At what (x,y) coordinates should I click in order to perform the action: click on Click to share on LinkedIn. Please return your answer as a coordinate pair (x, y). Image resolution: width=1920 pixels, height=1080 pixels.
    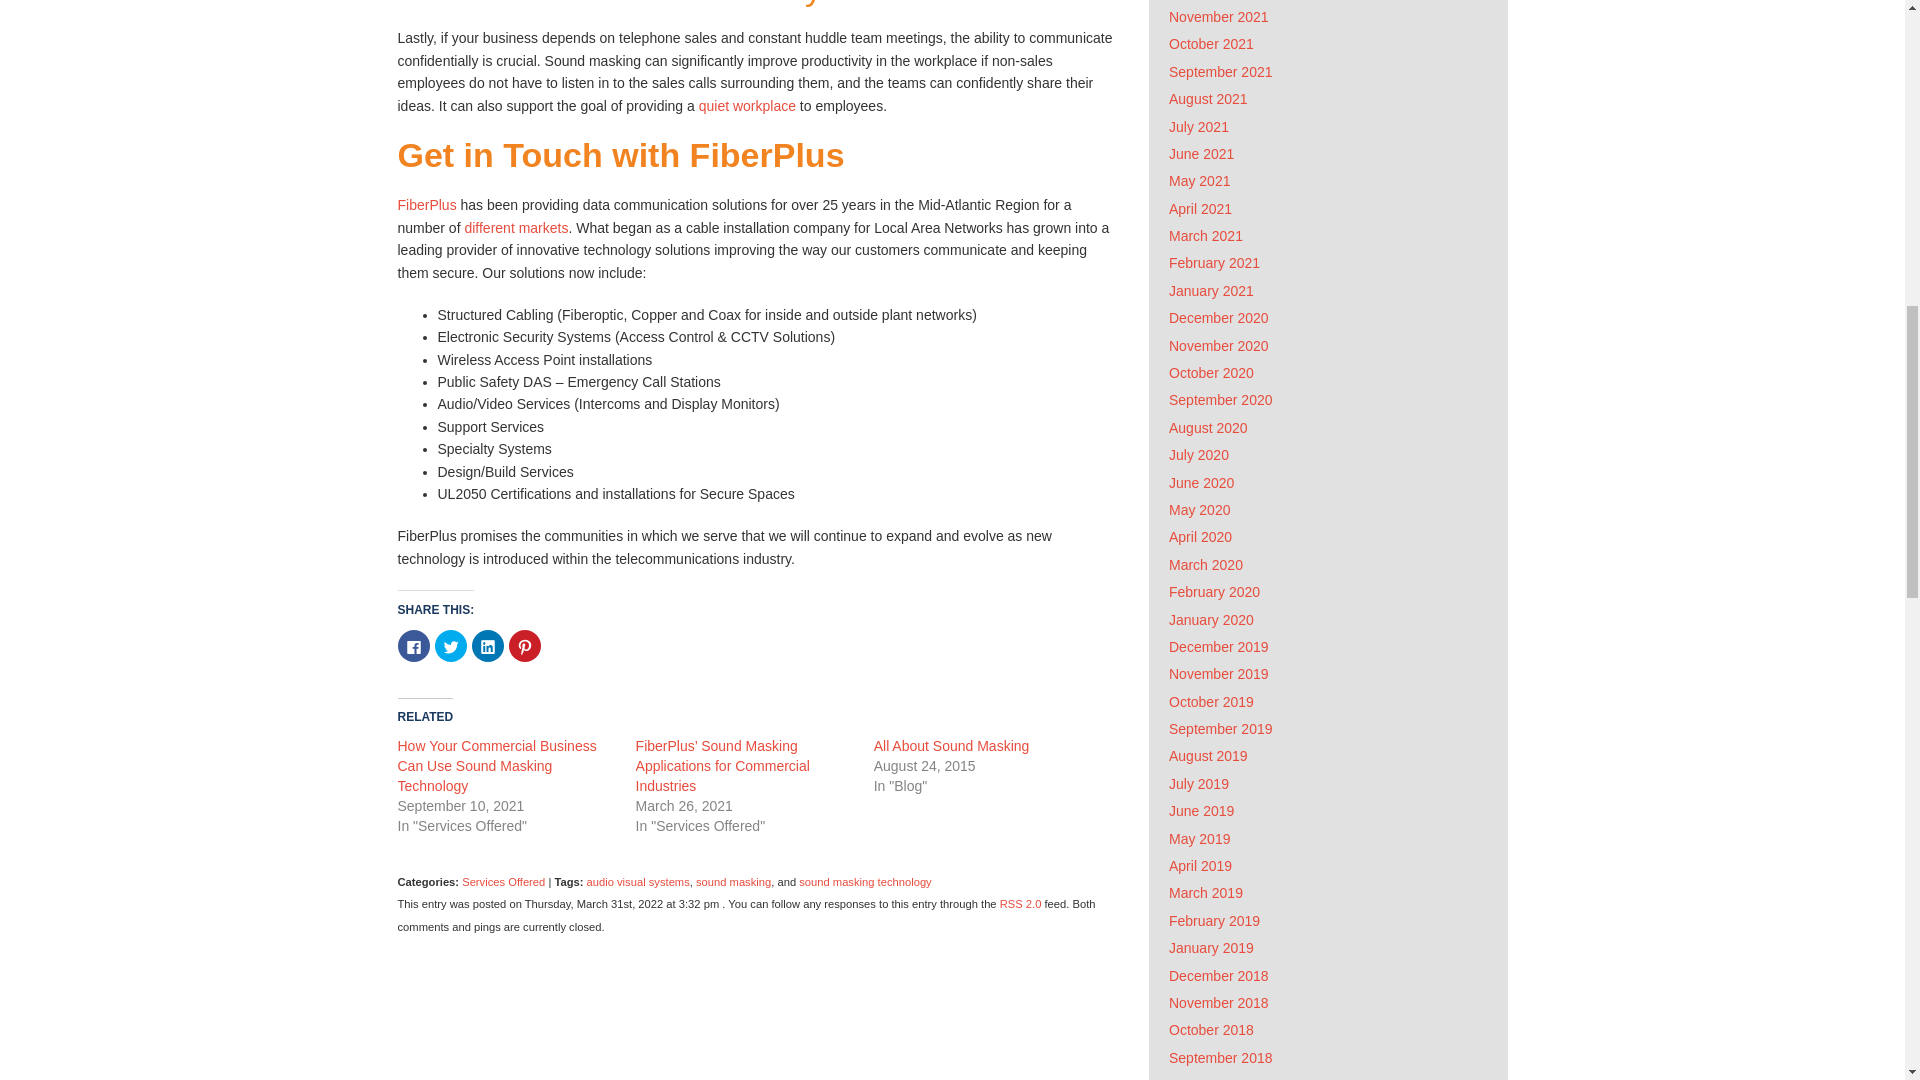
    Looking at the image, I should click on (488, 646).